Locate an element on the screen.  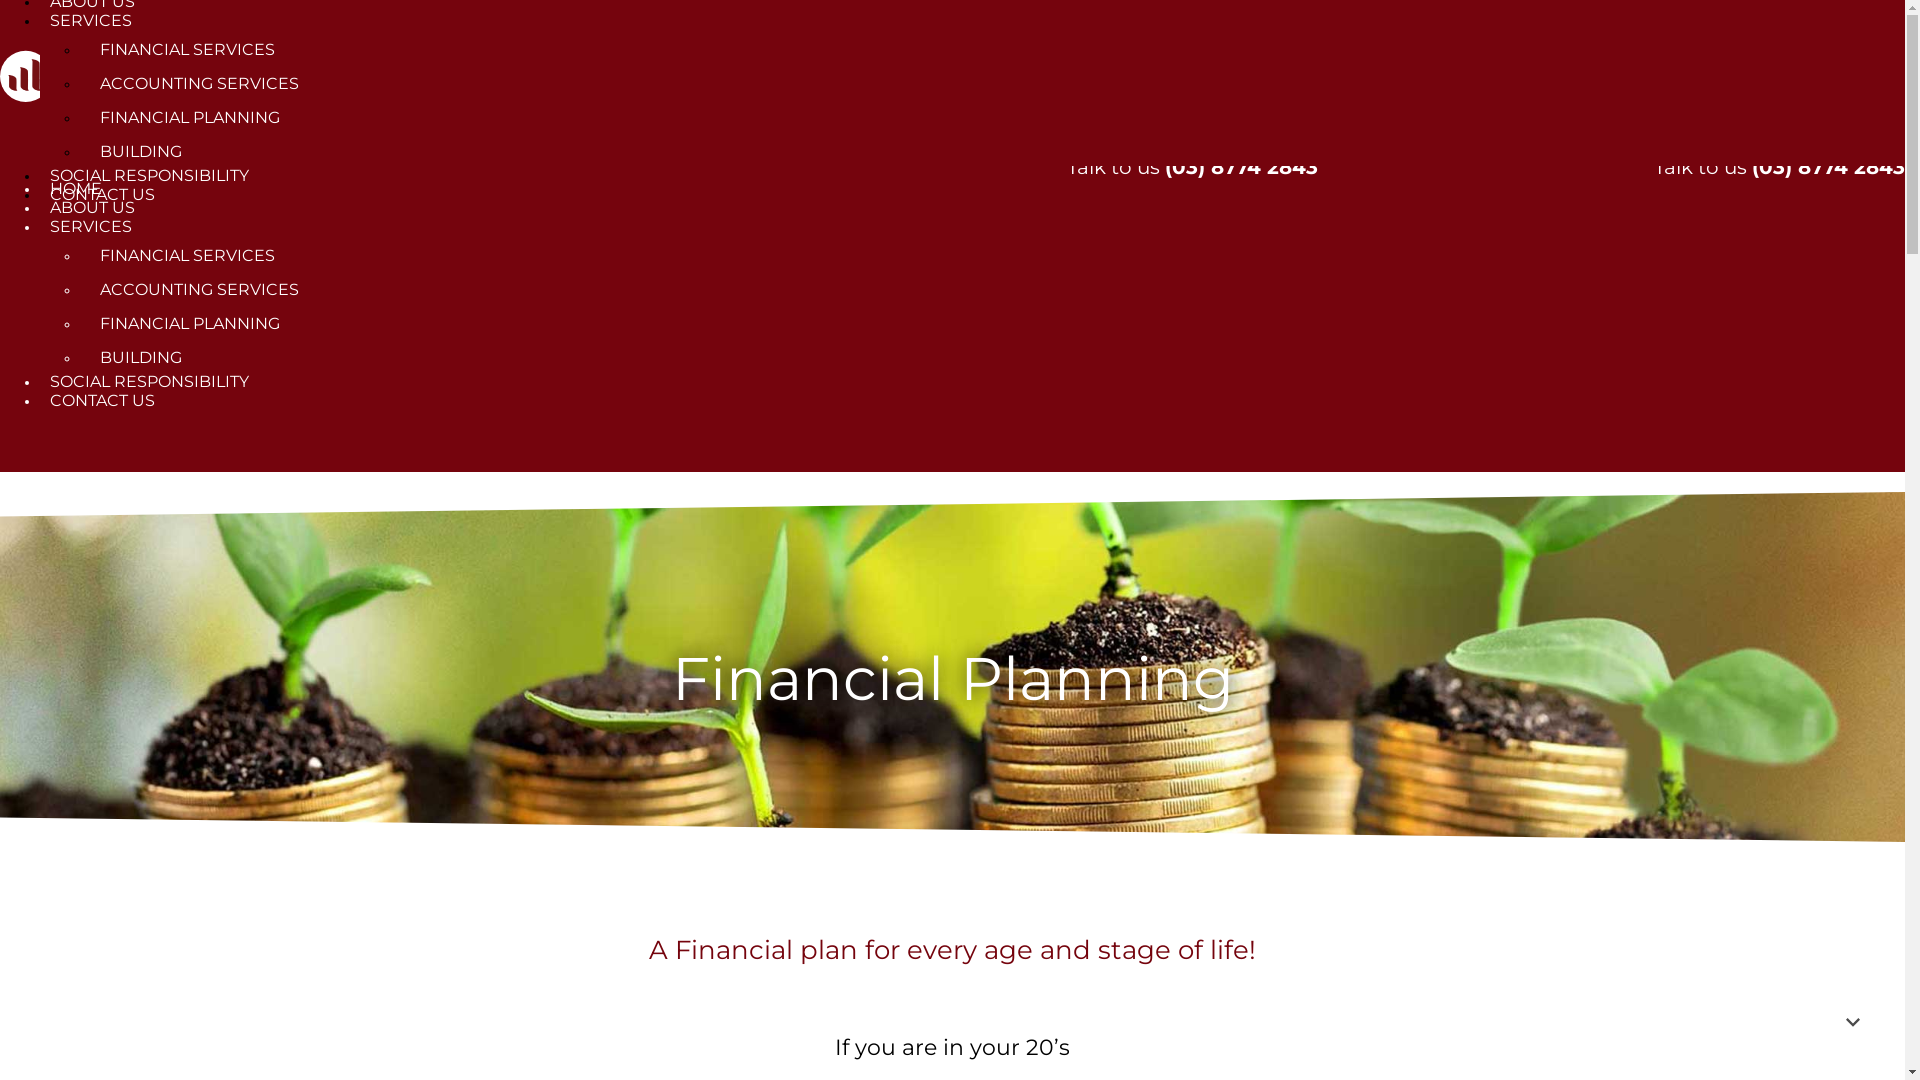
SERVICES is located at coordinates (91, 226).